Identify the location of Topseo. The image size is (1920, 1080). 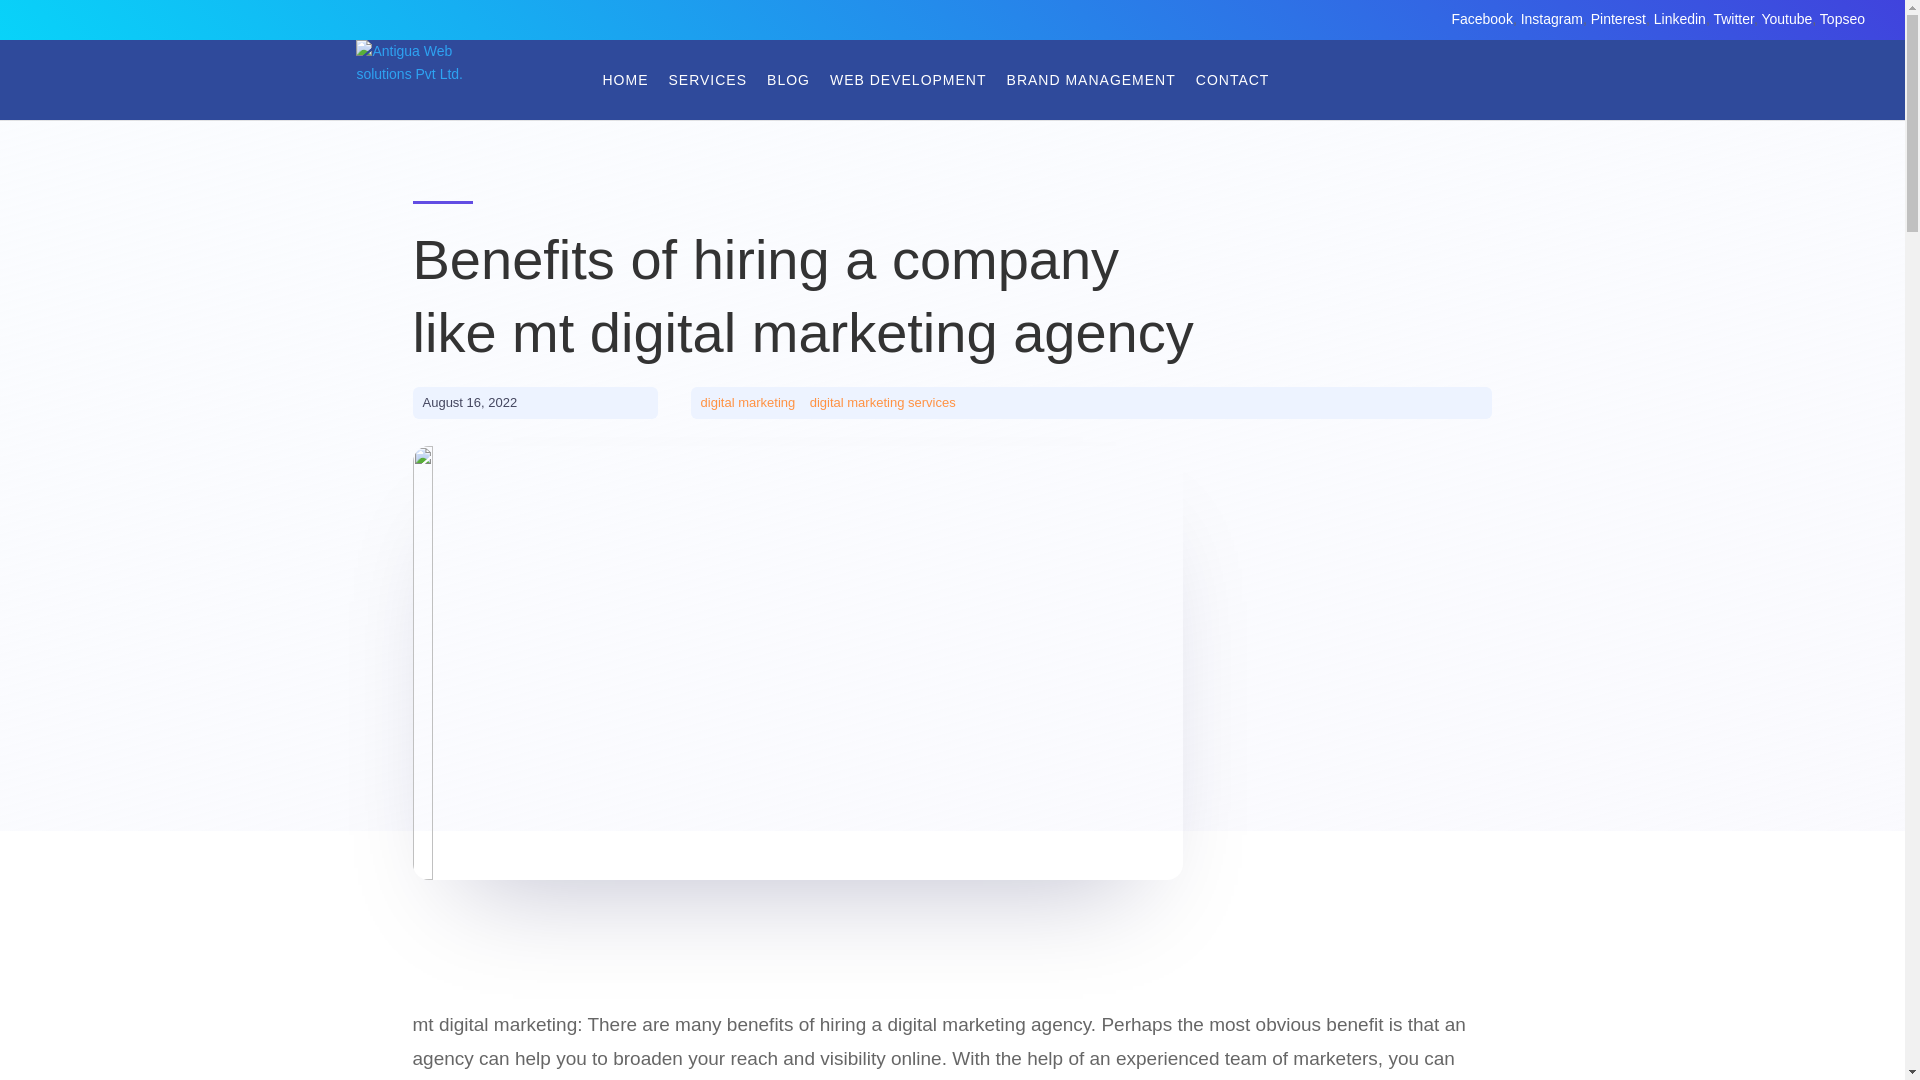
(1842, 18).